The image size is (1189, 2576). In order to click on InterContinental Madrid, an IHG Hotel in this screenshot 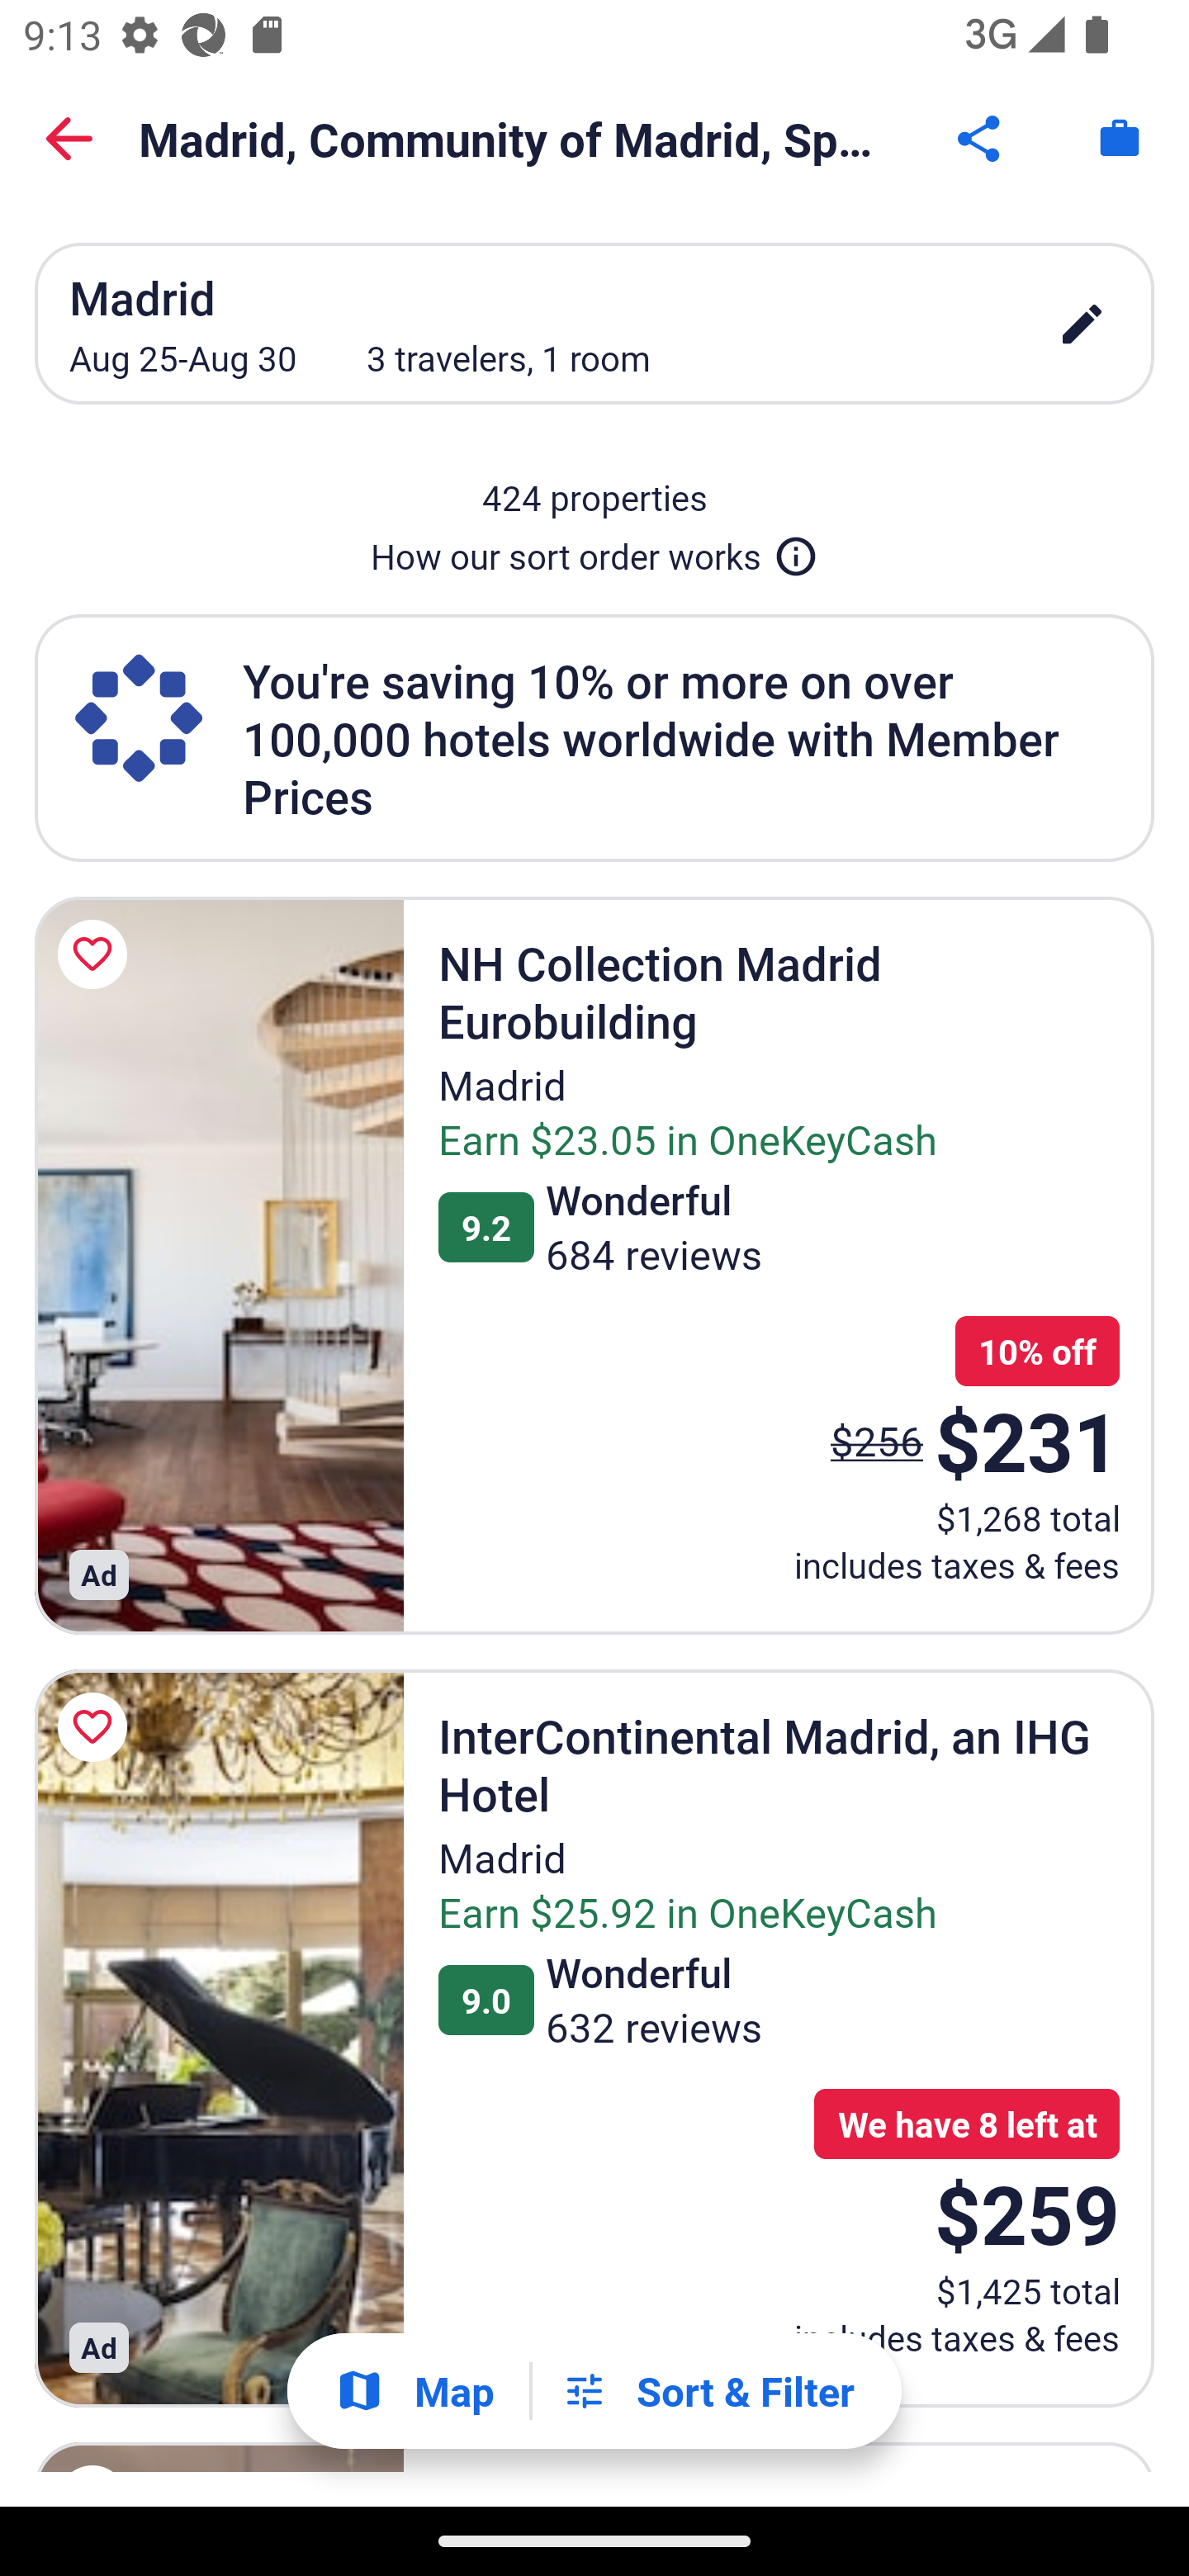, I will do `click(219, 2039)`.